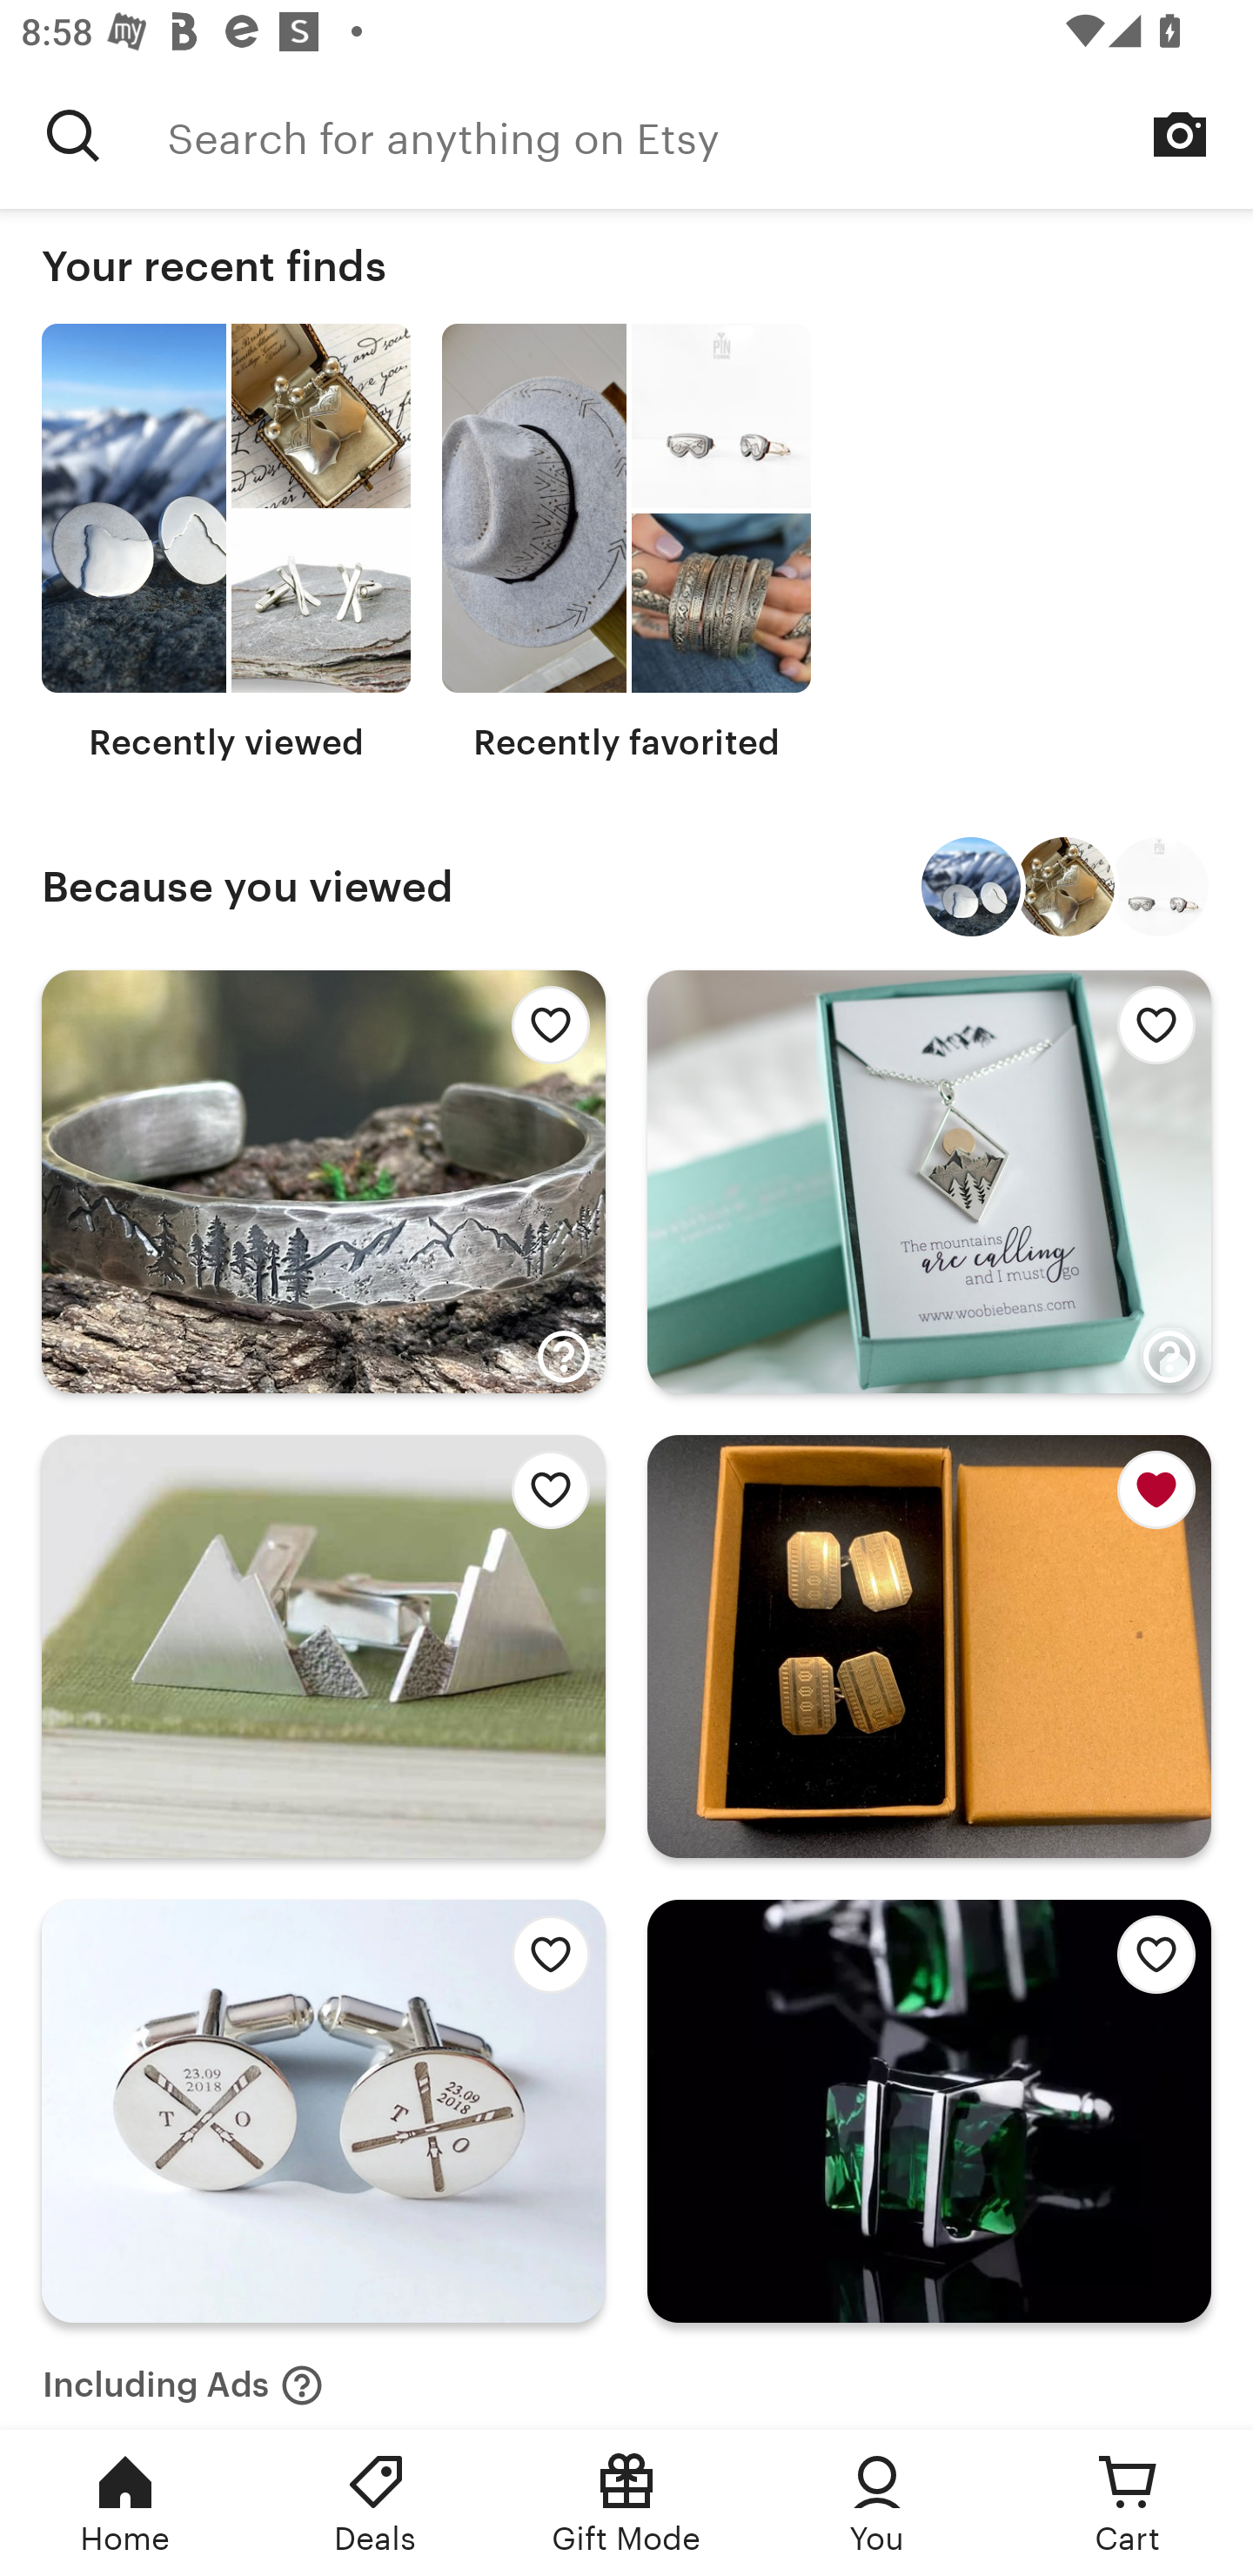  What do you see at coordinates (226, 543) in the screenshot?
I see `Recently viewed` at bounding box center [226, 543].